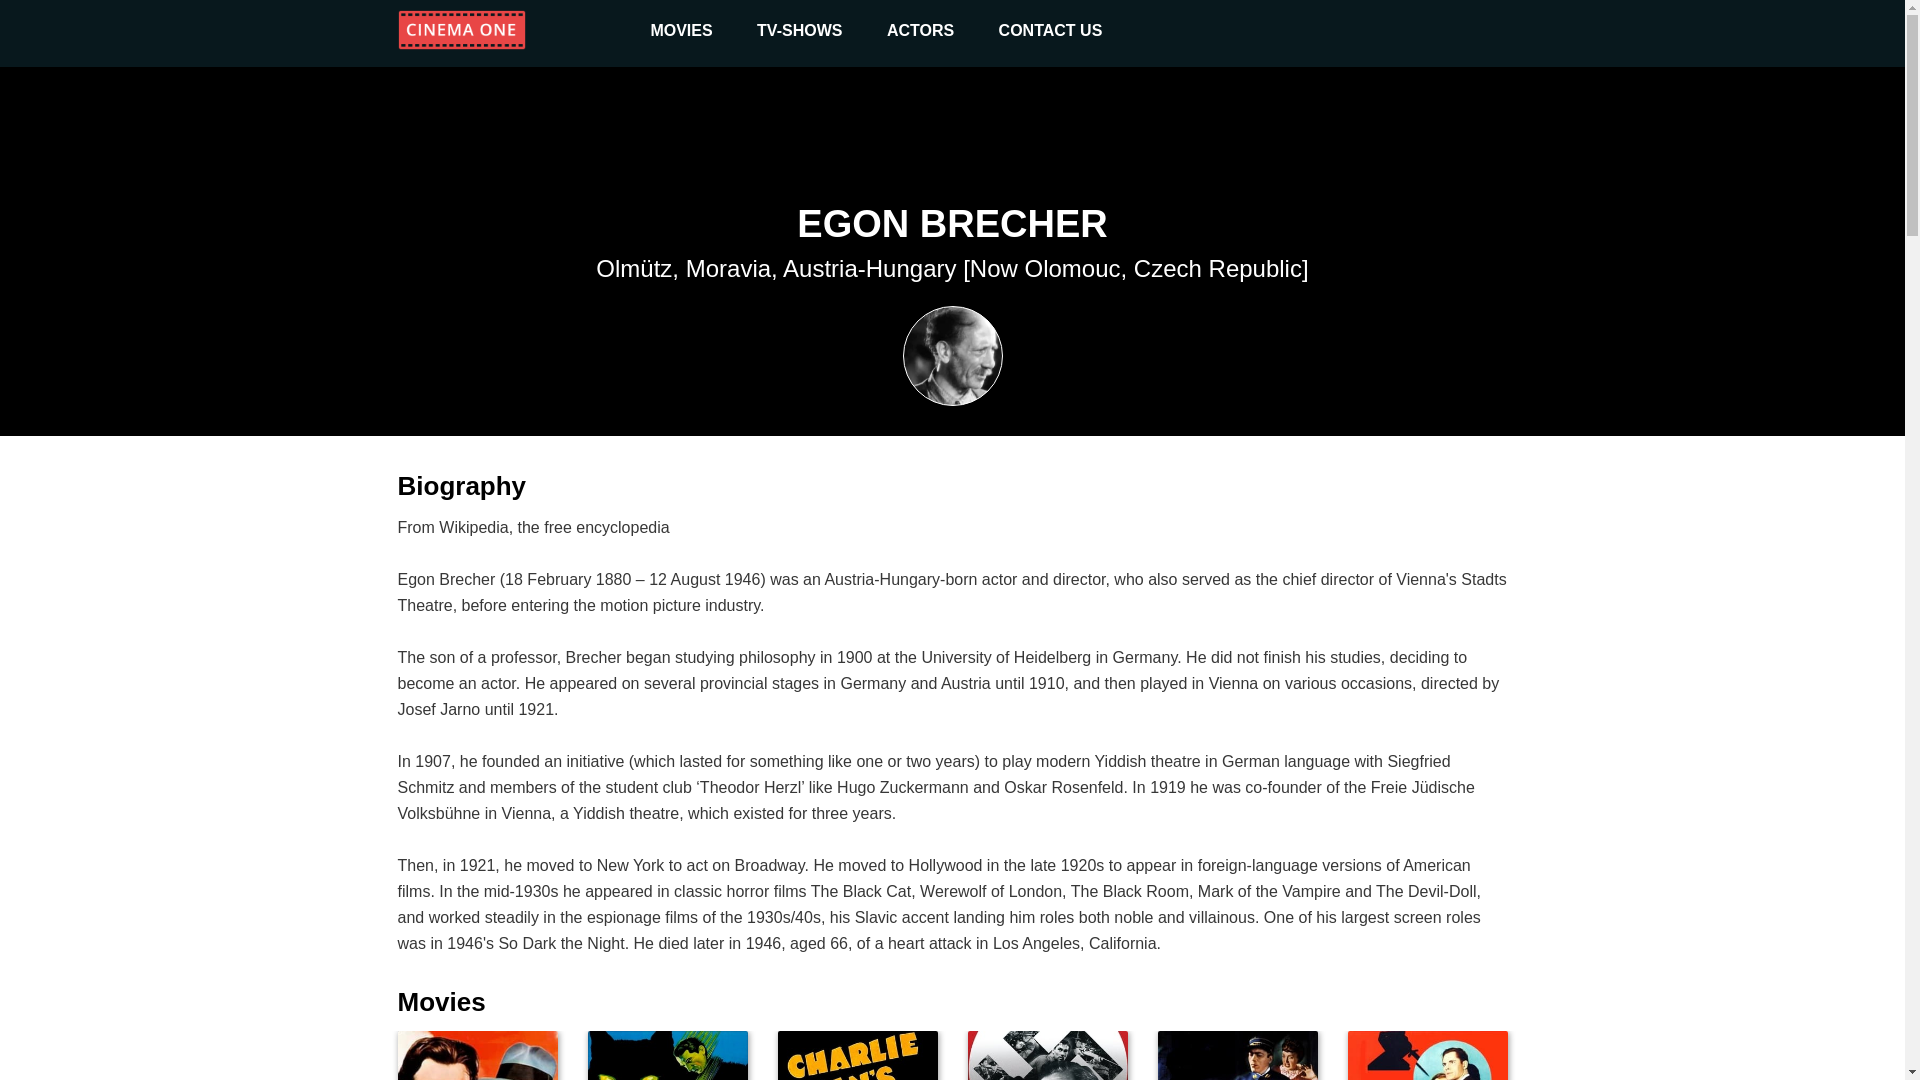 Image resolution: width=1920 pixels, height=1080 pixels. What do you see at coordinates (668, 1056) in the screenshot?
I see `ACTORS` at bounding box center [668, 1056].